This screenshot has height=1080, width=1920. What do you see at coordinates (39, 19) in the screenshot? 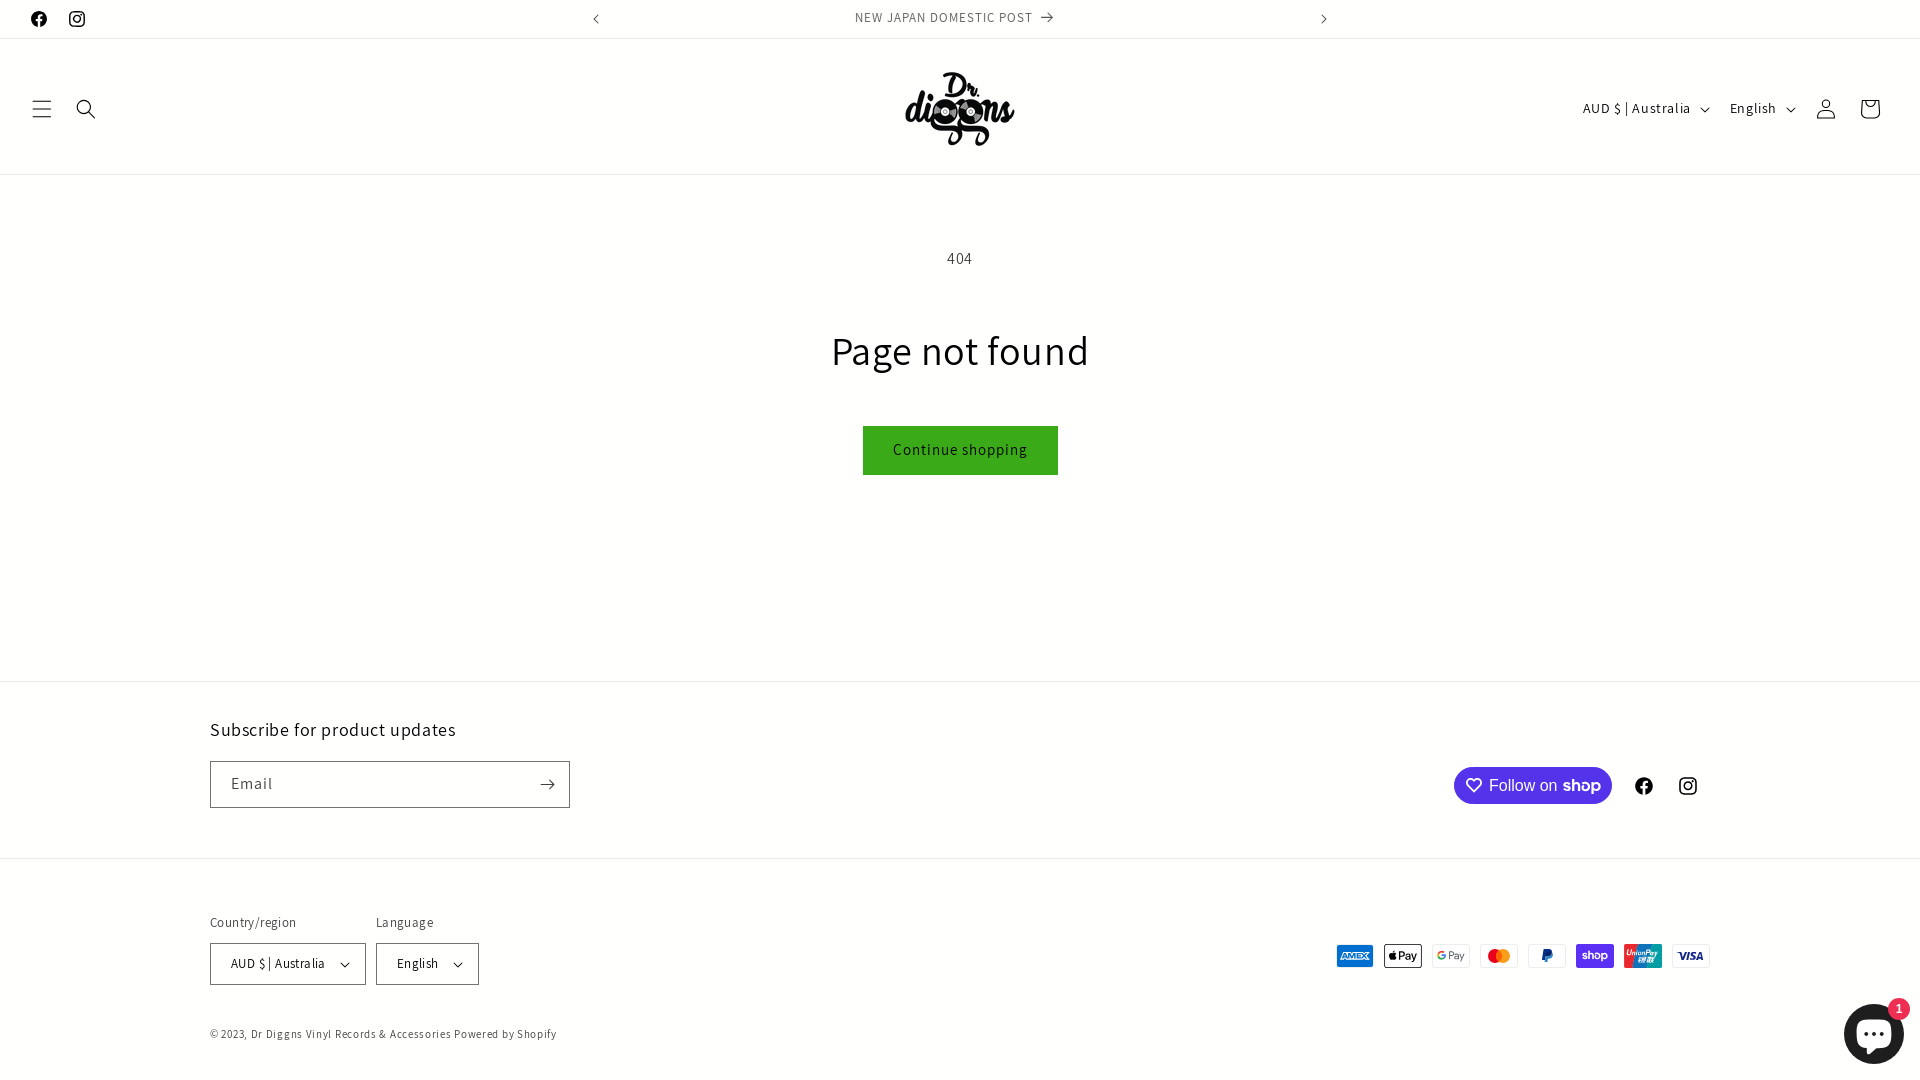
I see `Facebook` at bounding box center [39, 19].